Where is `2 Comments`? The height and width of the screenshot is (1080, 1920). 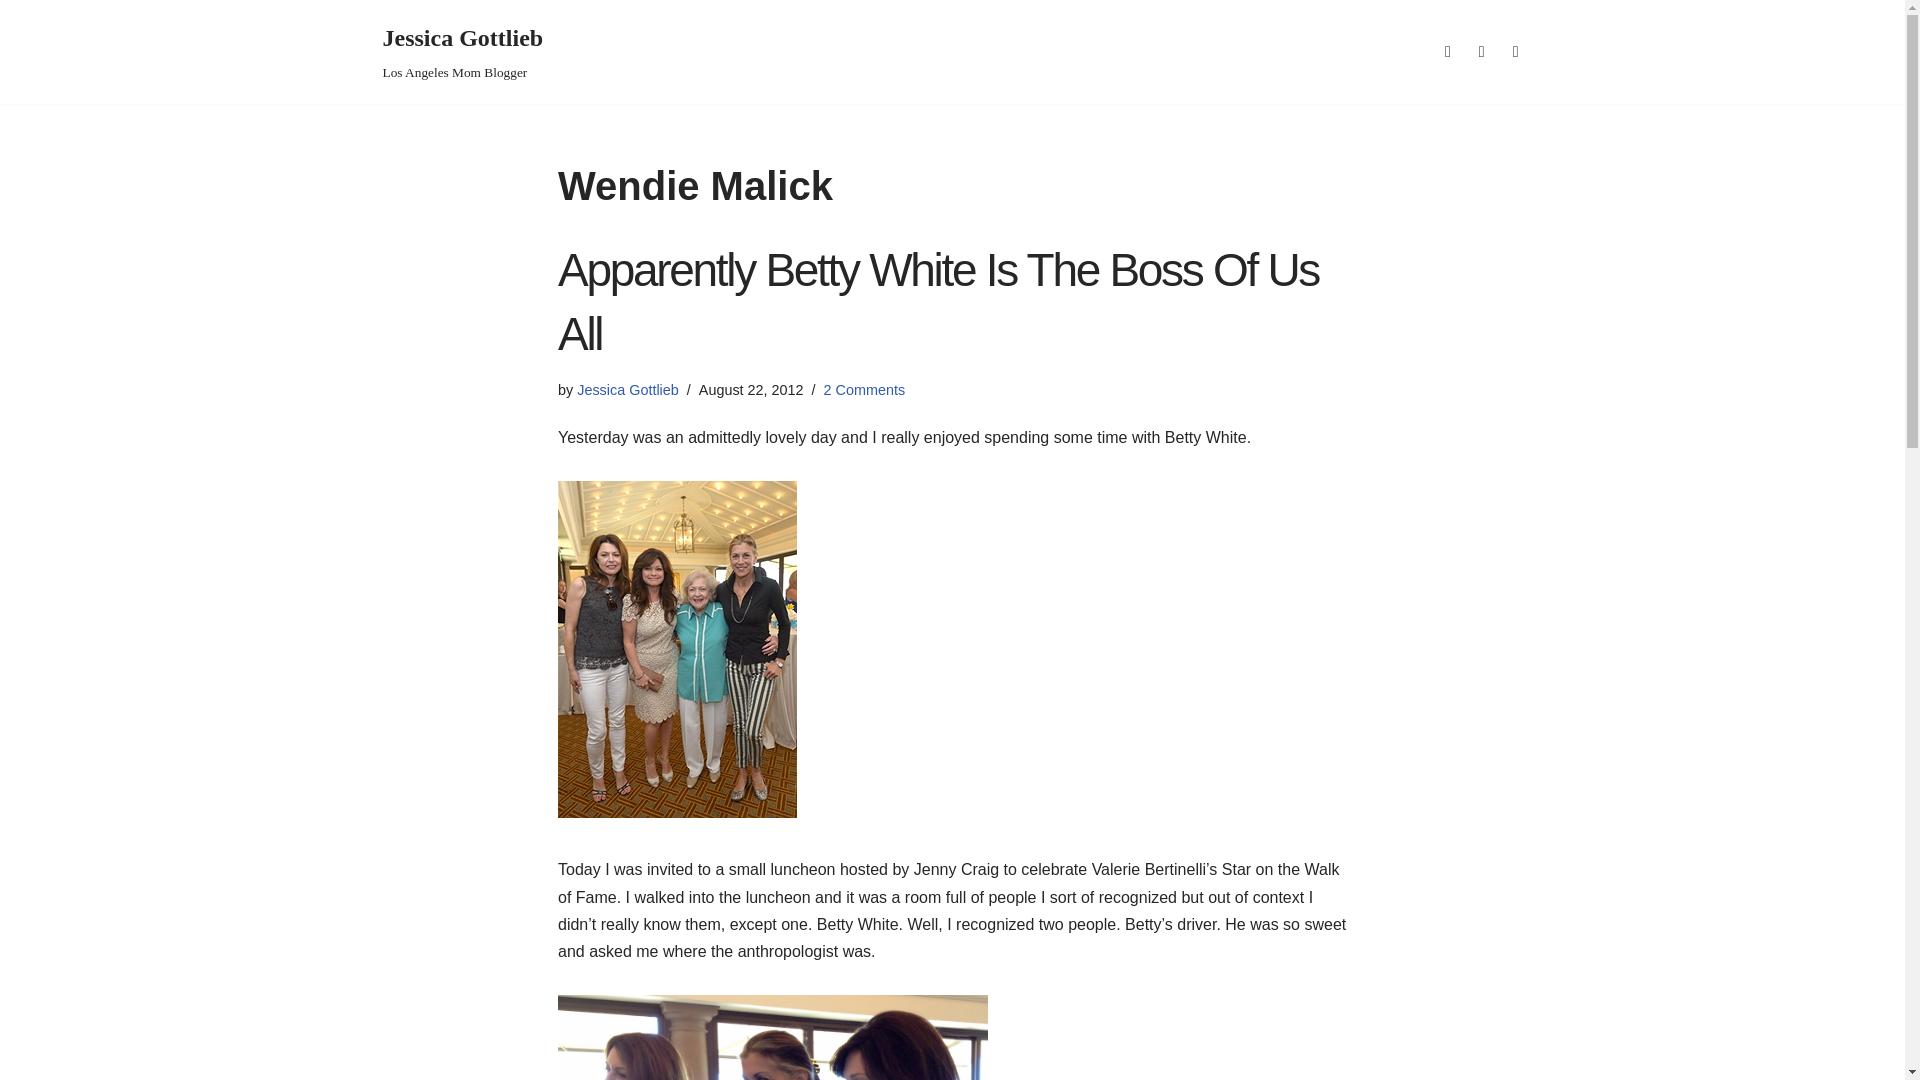
2 Comments is located at coordinates (628, 390).